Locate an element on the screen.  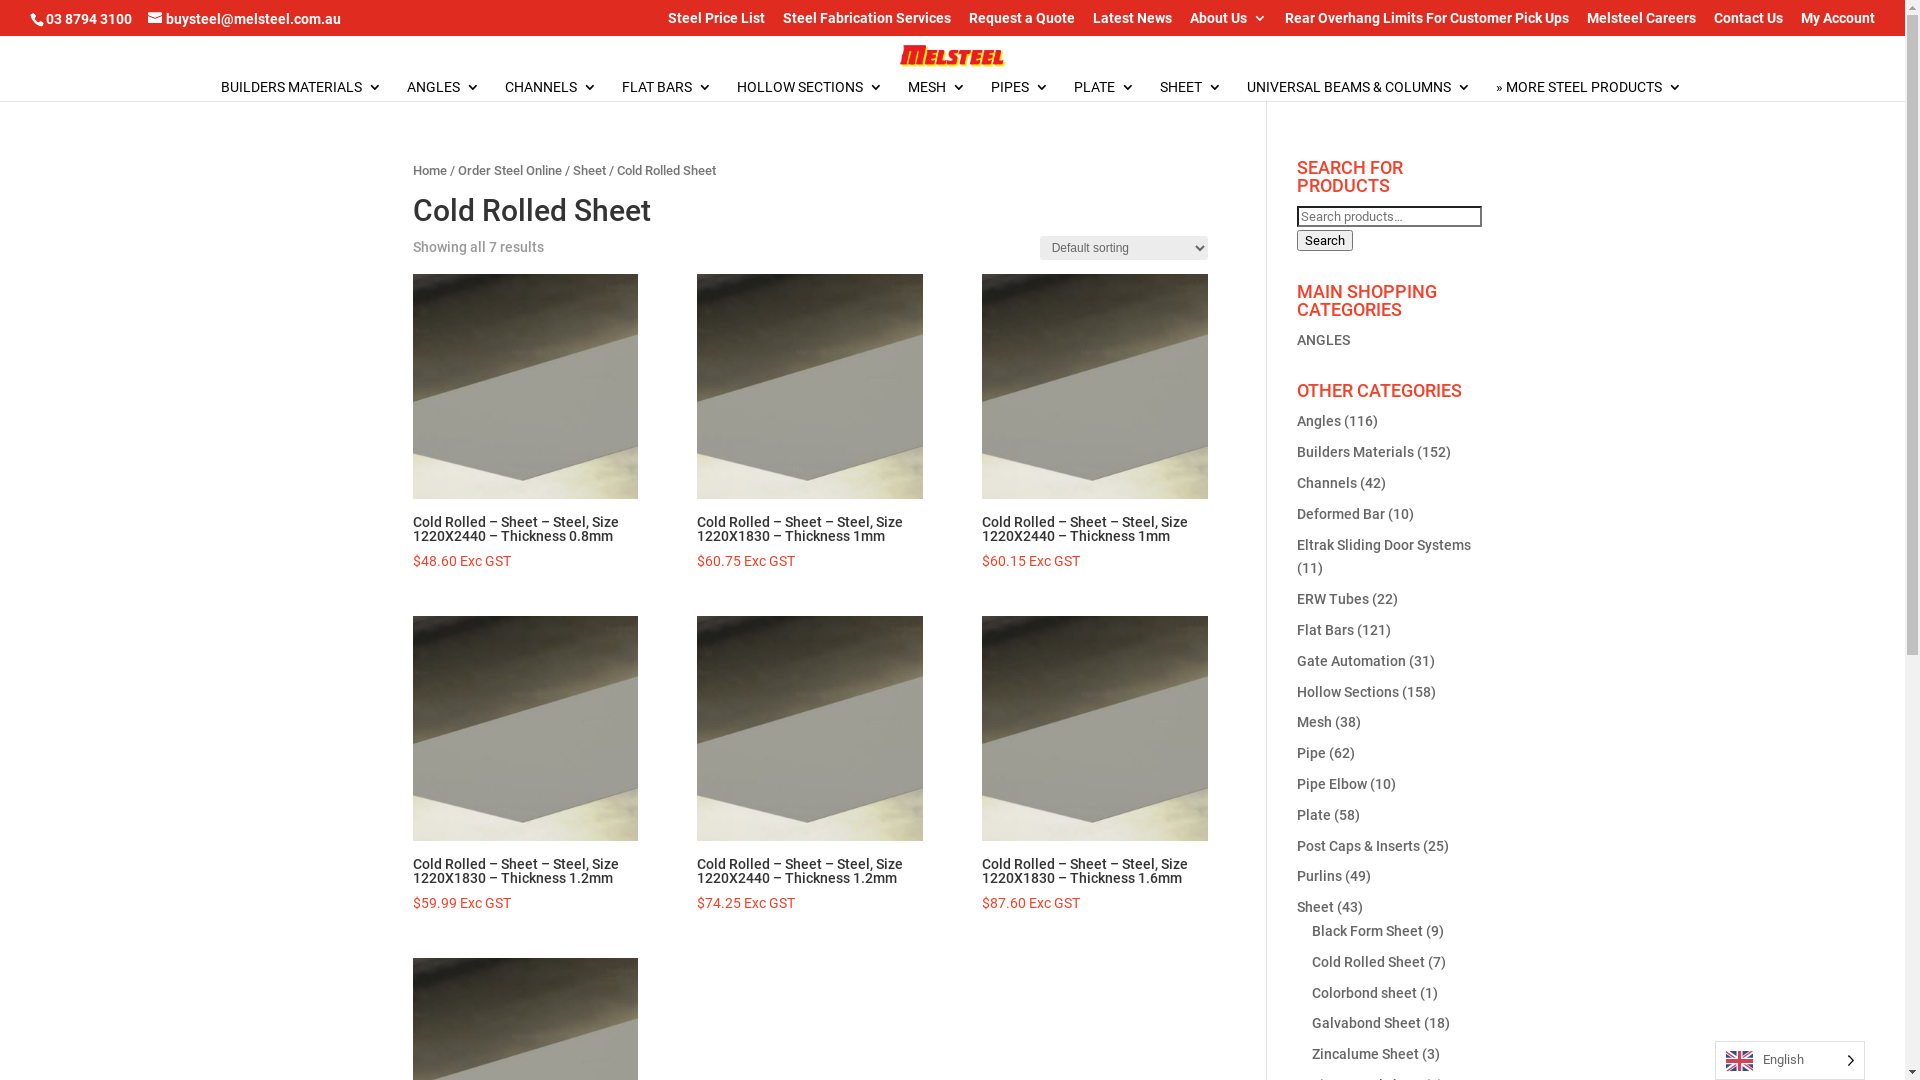
HOLLOW SECTIONS is located at coordinates (810, 90).